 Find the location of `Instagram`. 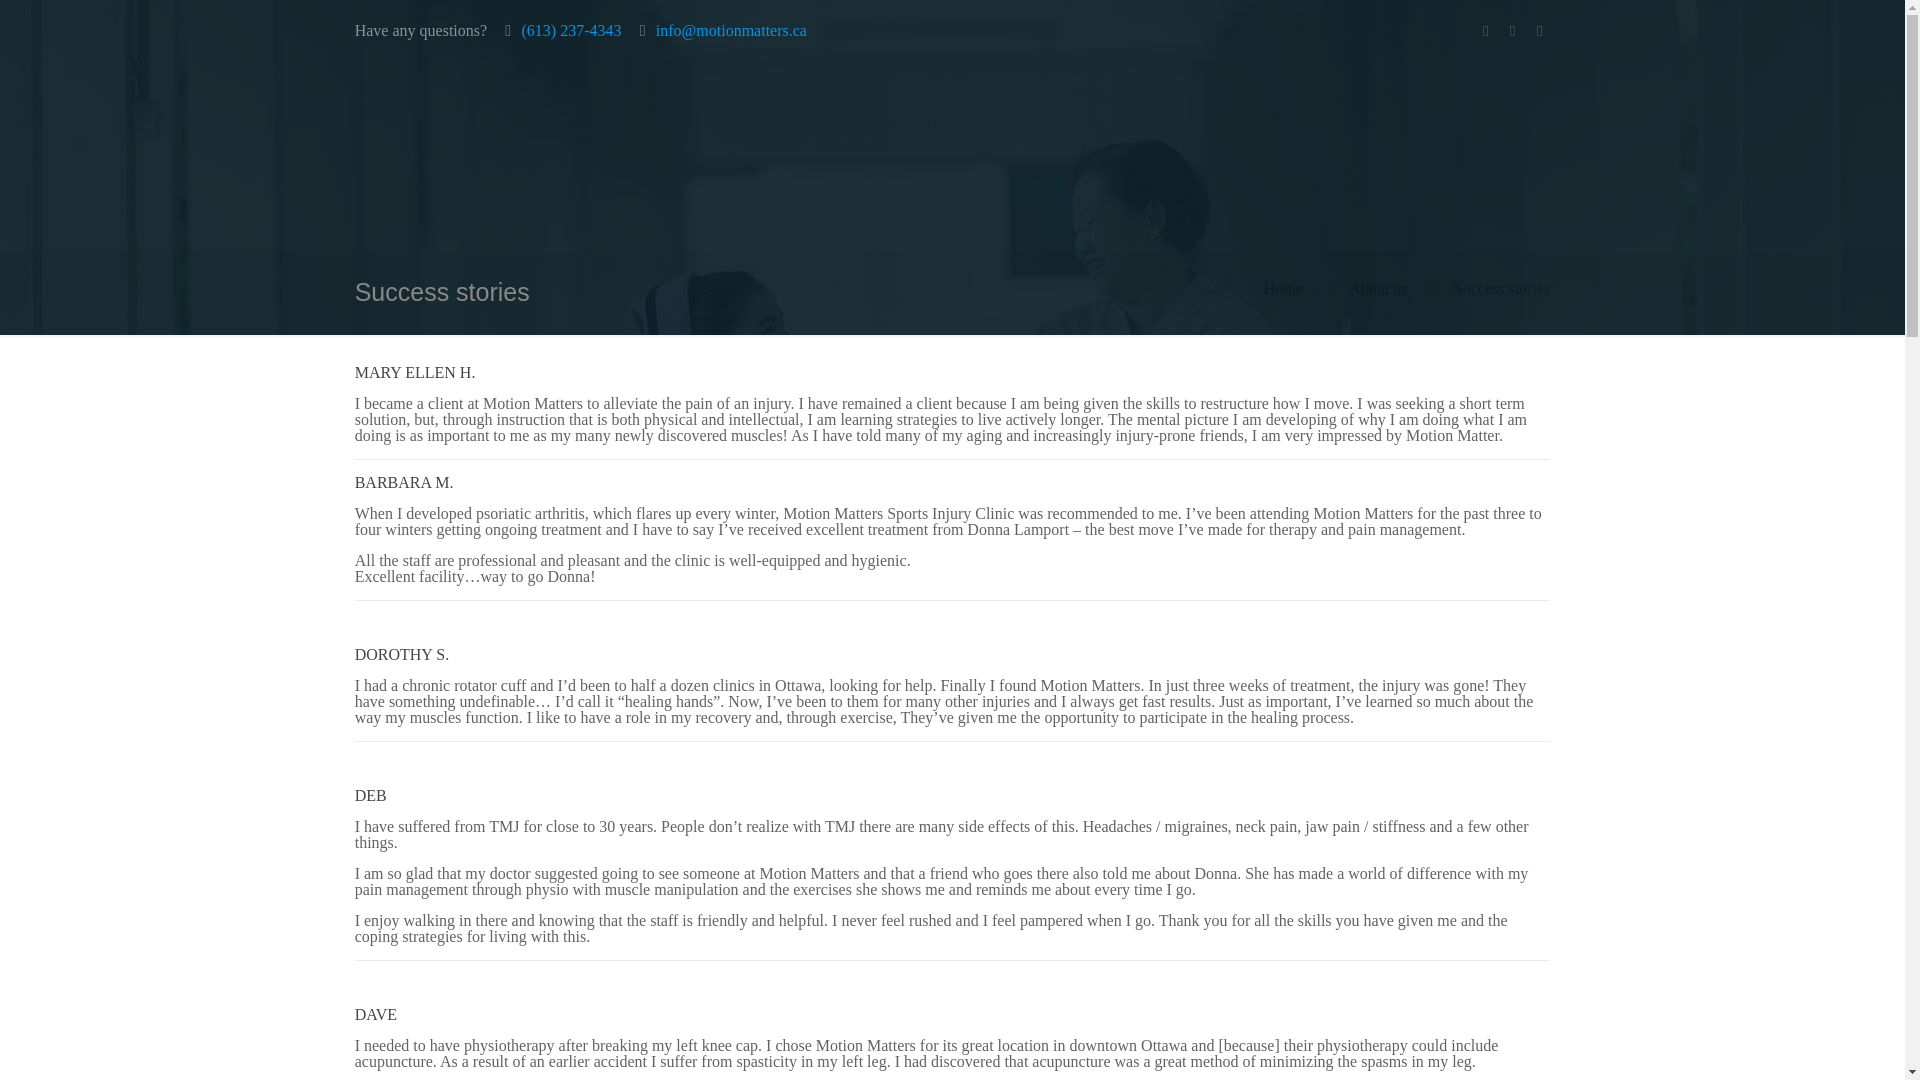

Instagram is located at coordinates (1538, 30).